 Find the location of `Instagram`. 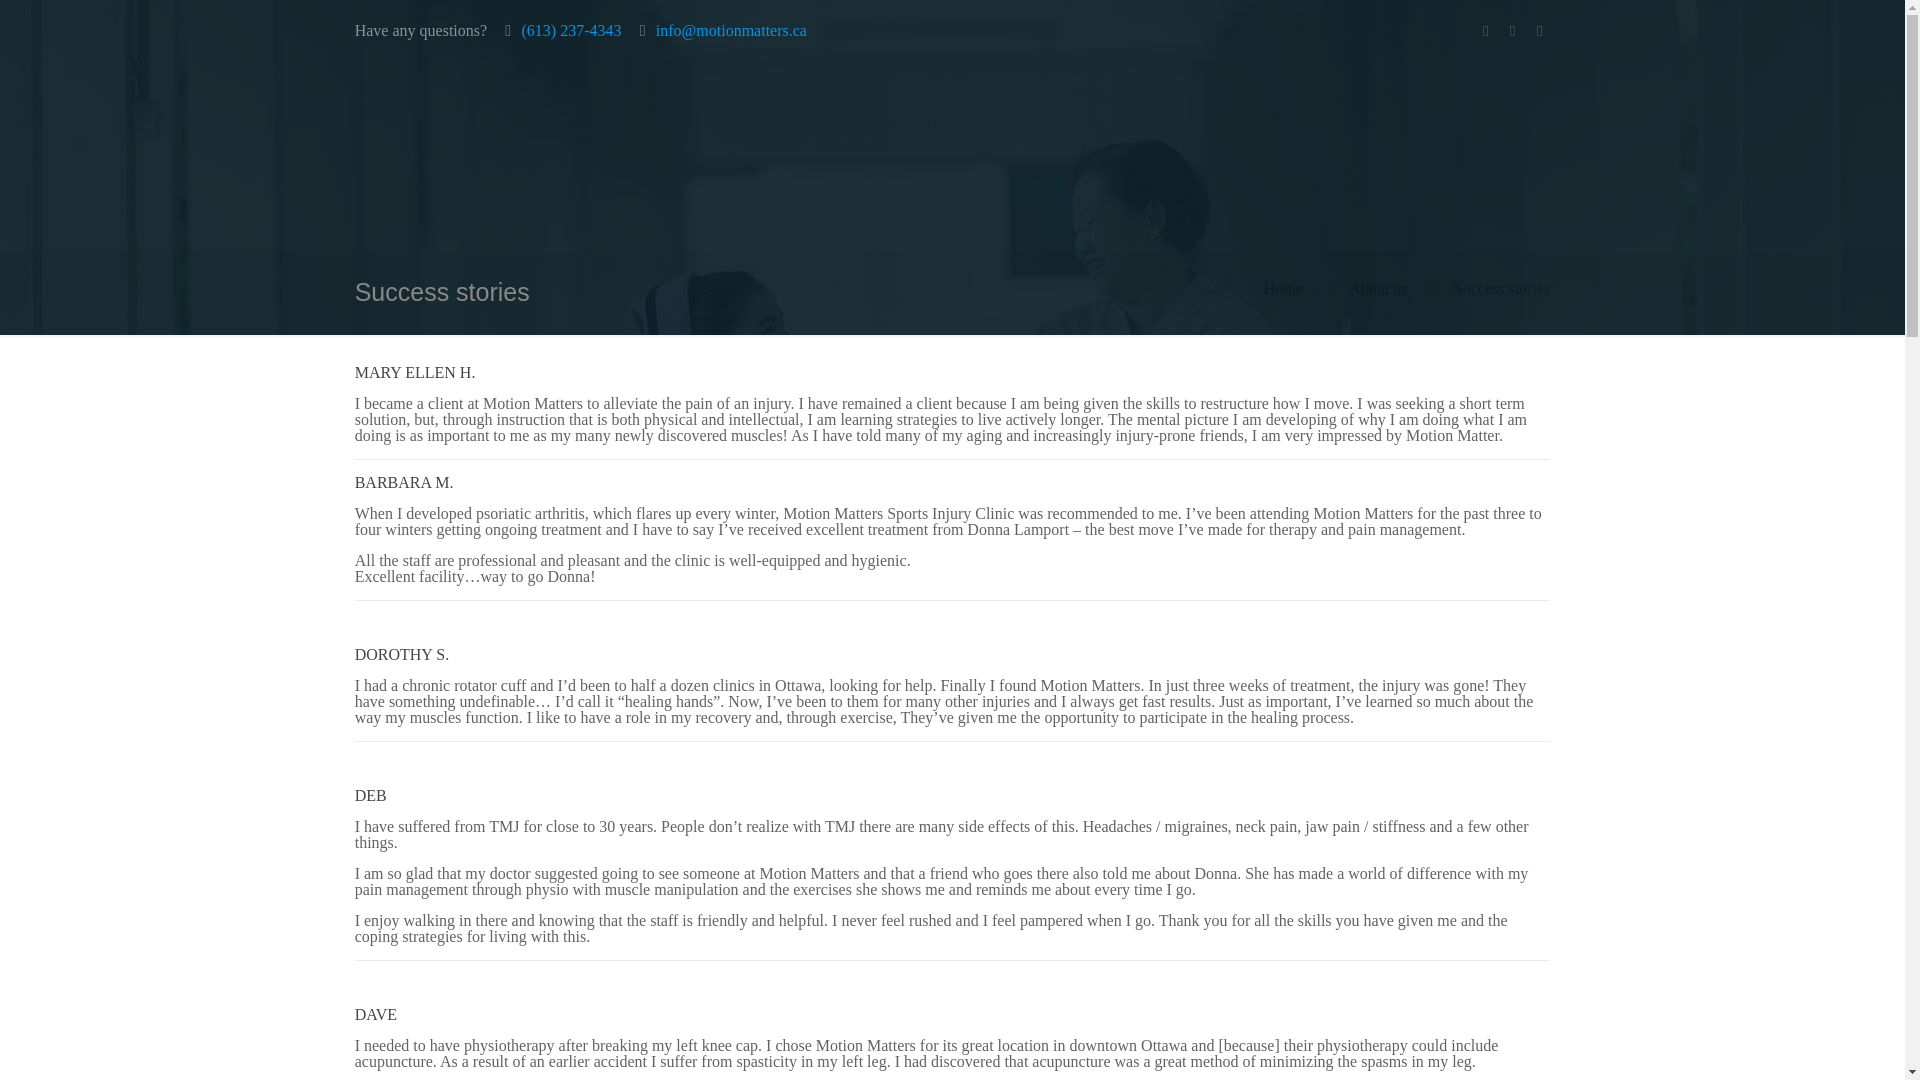

Instagram is located at coordinates (1538, 30).